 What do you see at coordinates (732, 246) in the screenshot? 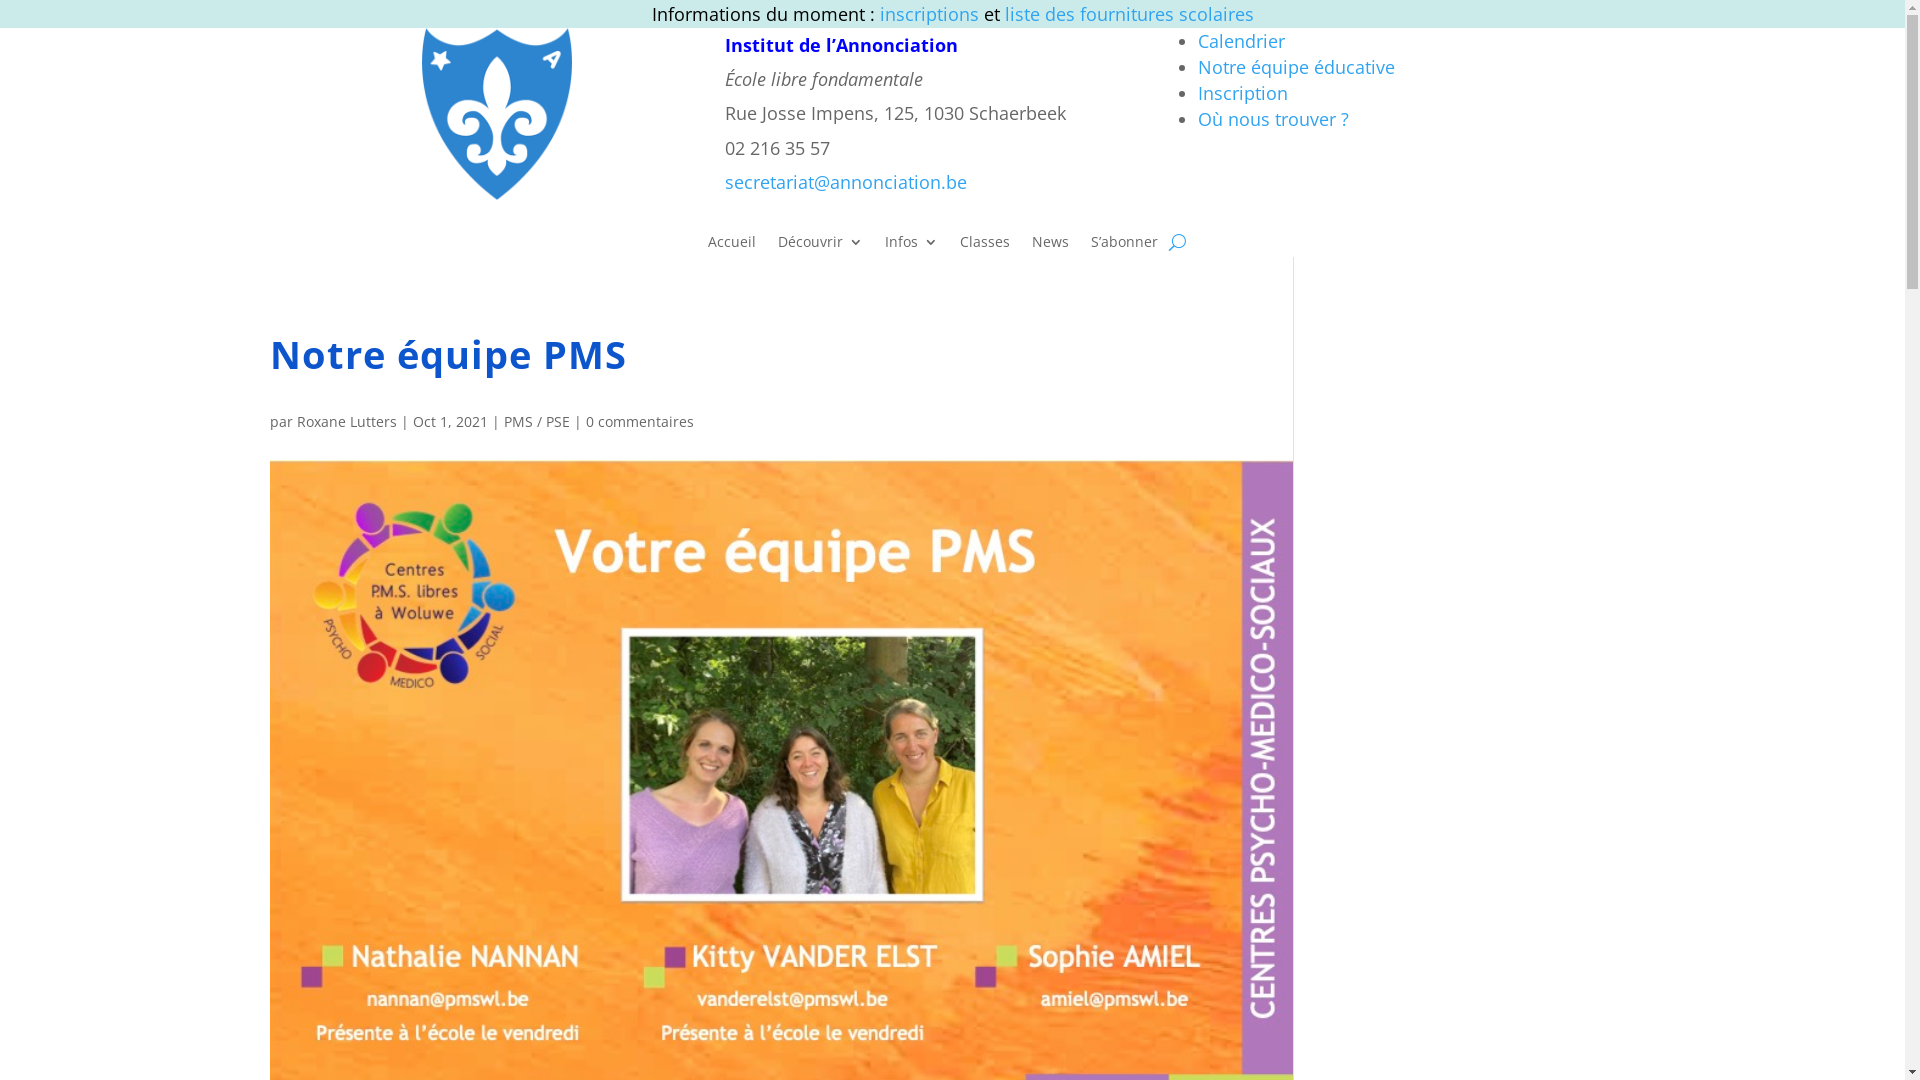
I see `Accueil` at bounding box center [732, 246].